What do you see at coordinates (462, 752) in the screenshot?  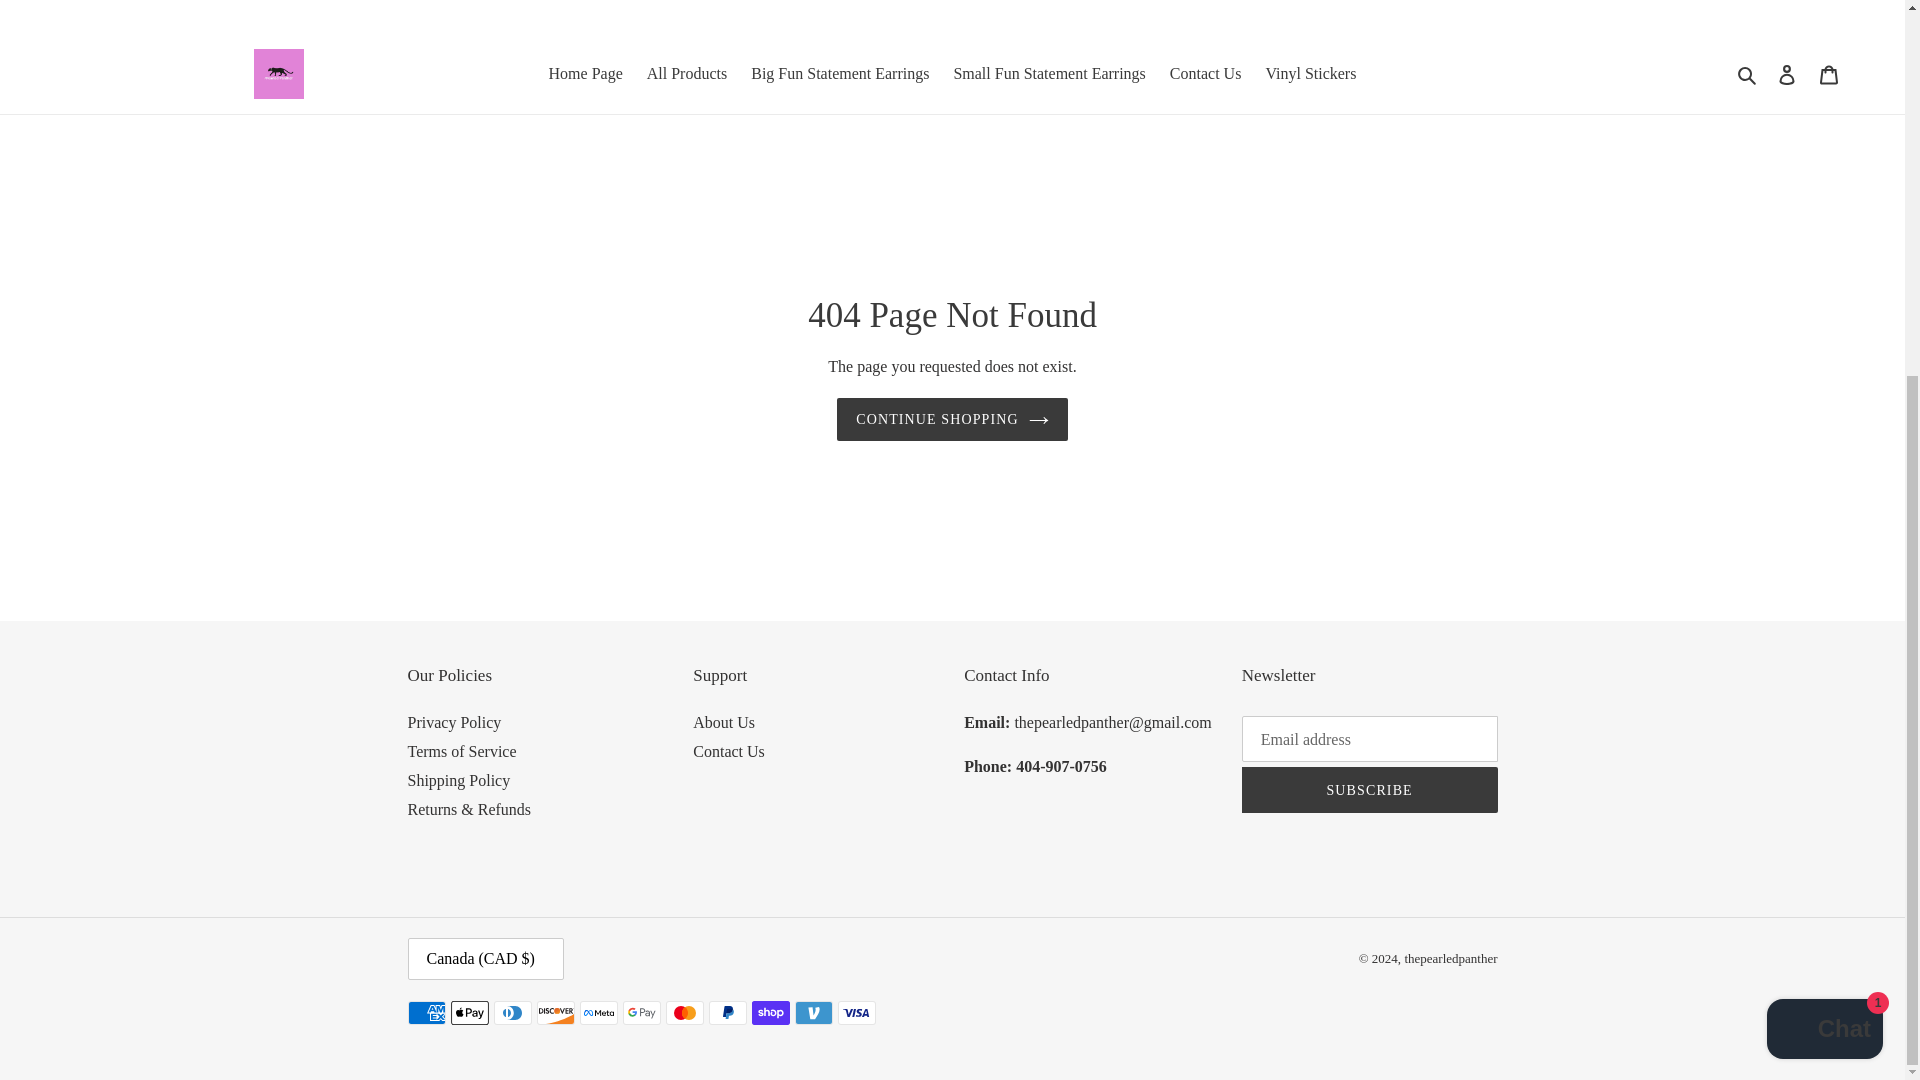 I see `Terms of Service` at bounding box center [462, 752].